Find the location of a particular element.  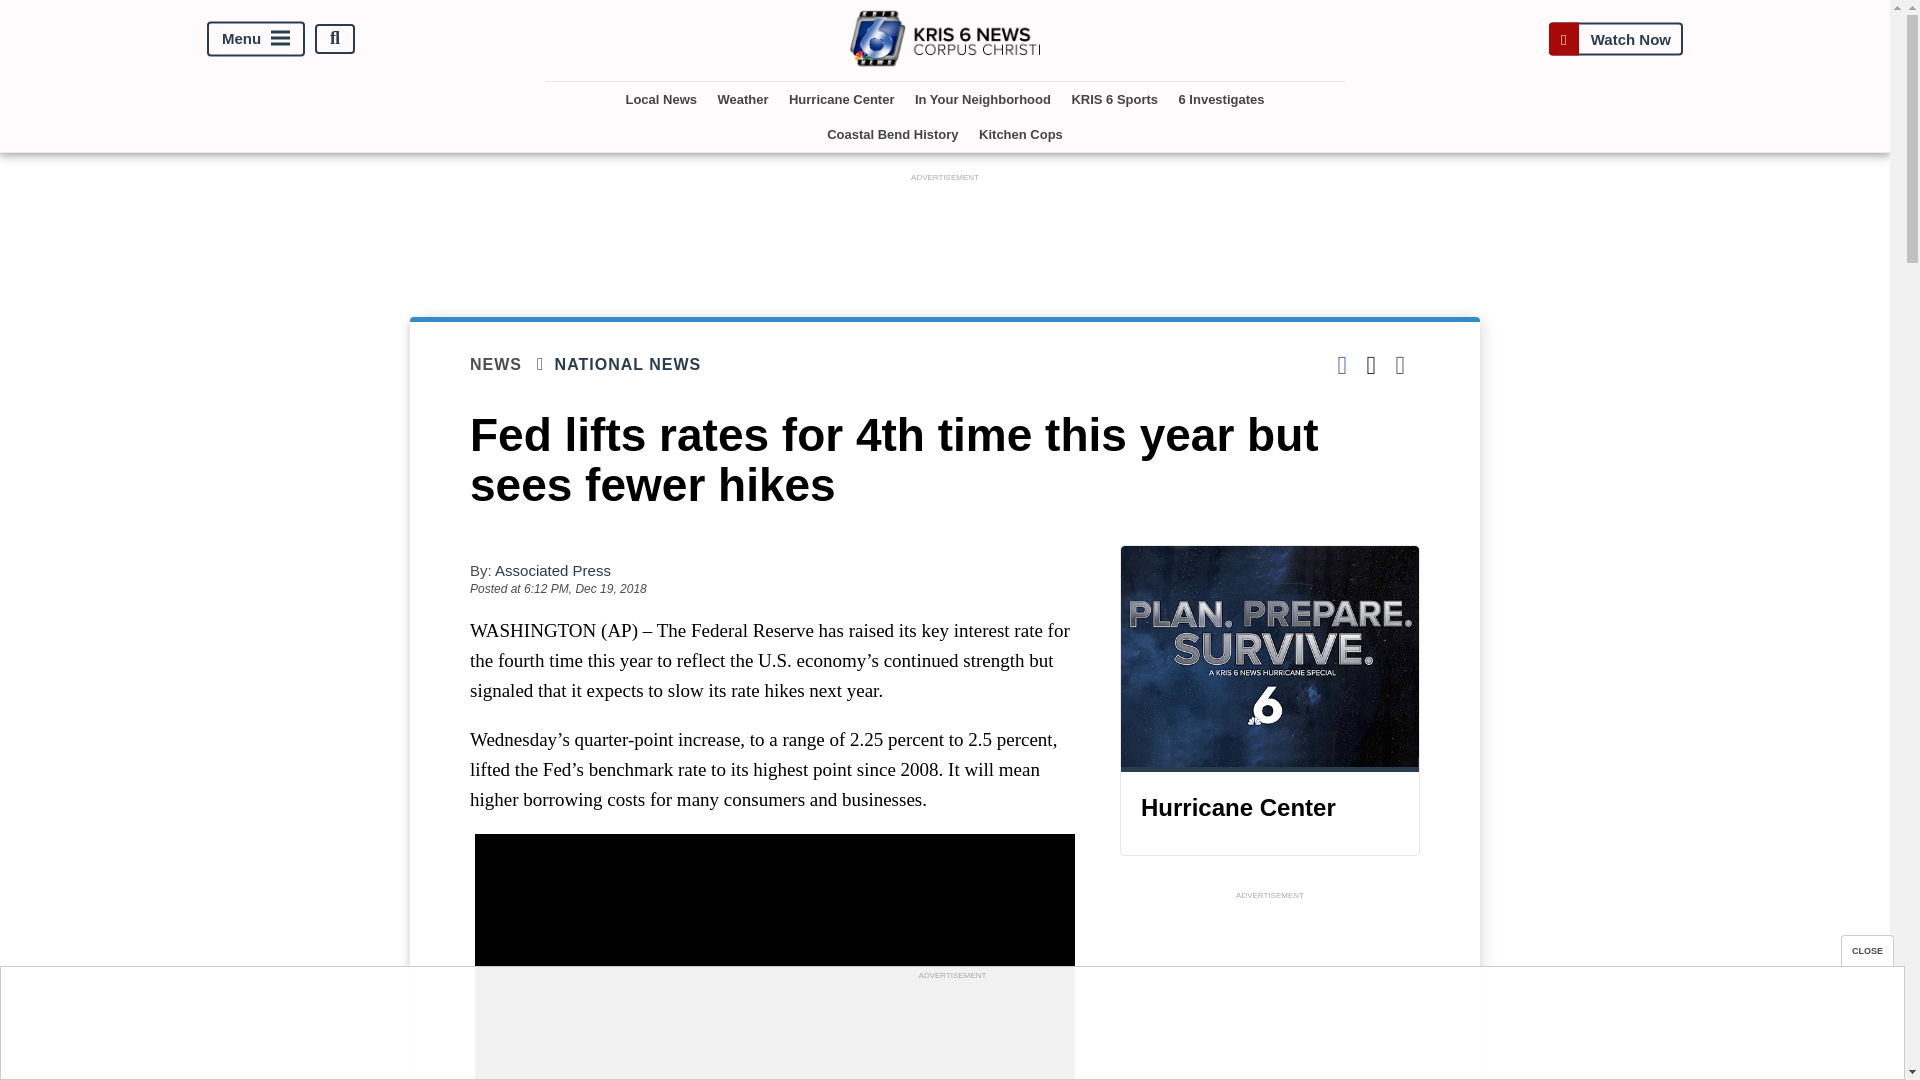

Watch Now is located at coordinates (1615, 38).